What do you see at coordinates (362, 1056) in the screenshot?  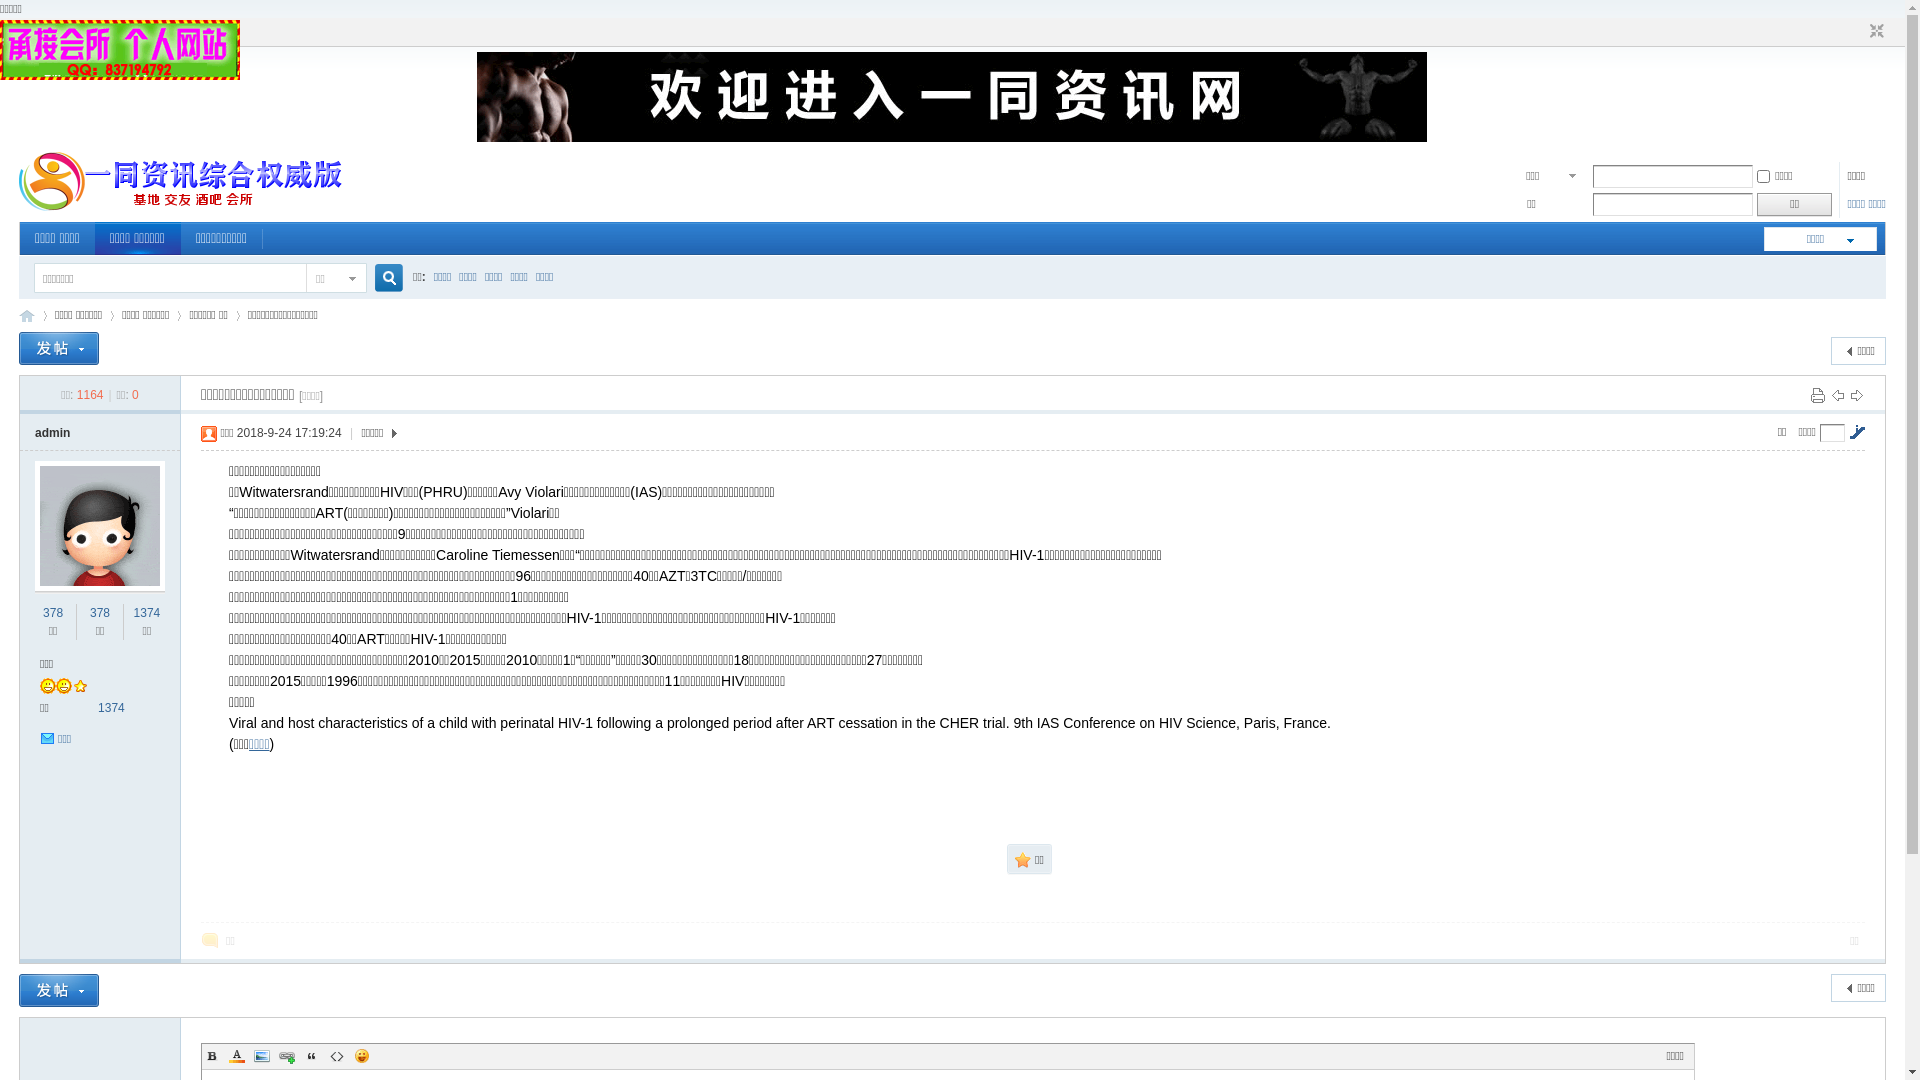 I see `Smilies` at bounding box center [362, 1056].